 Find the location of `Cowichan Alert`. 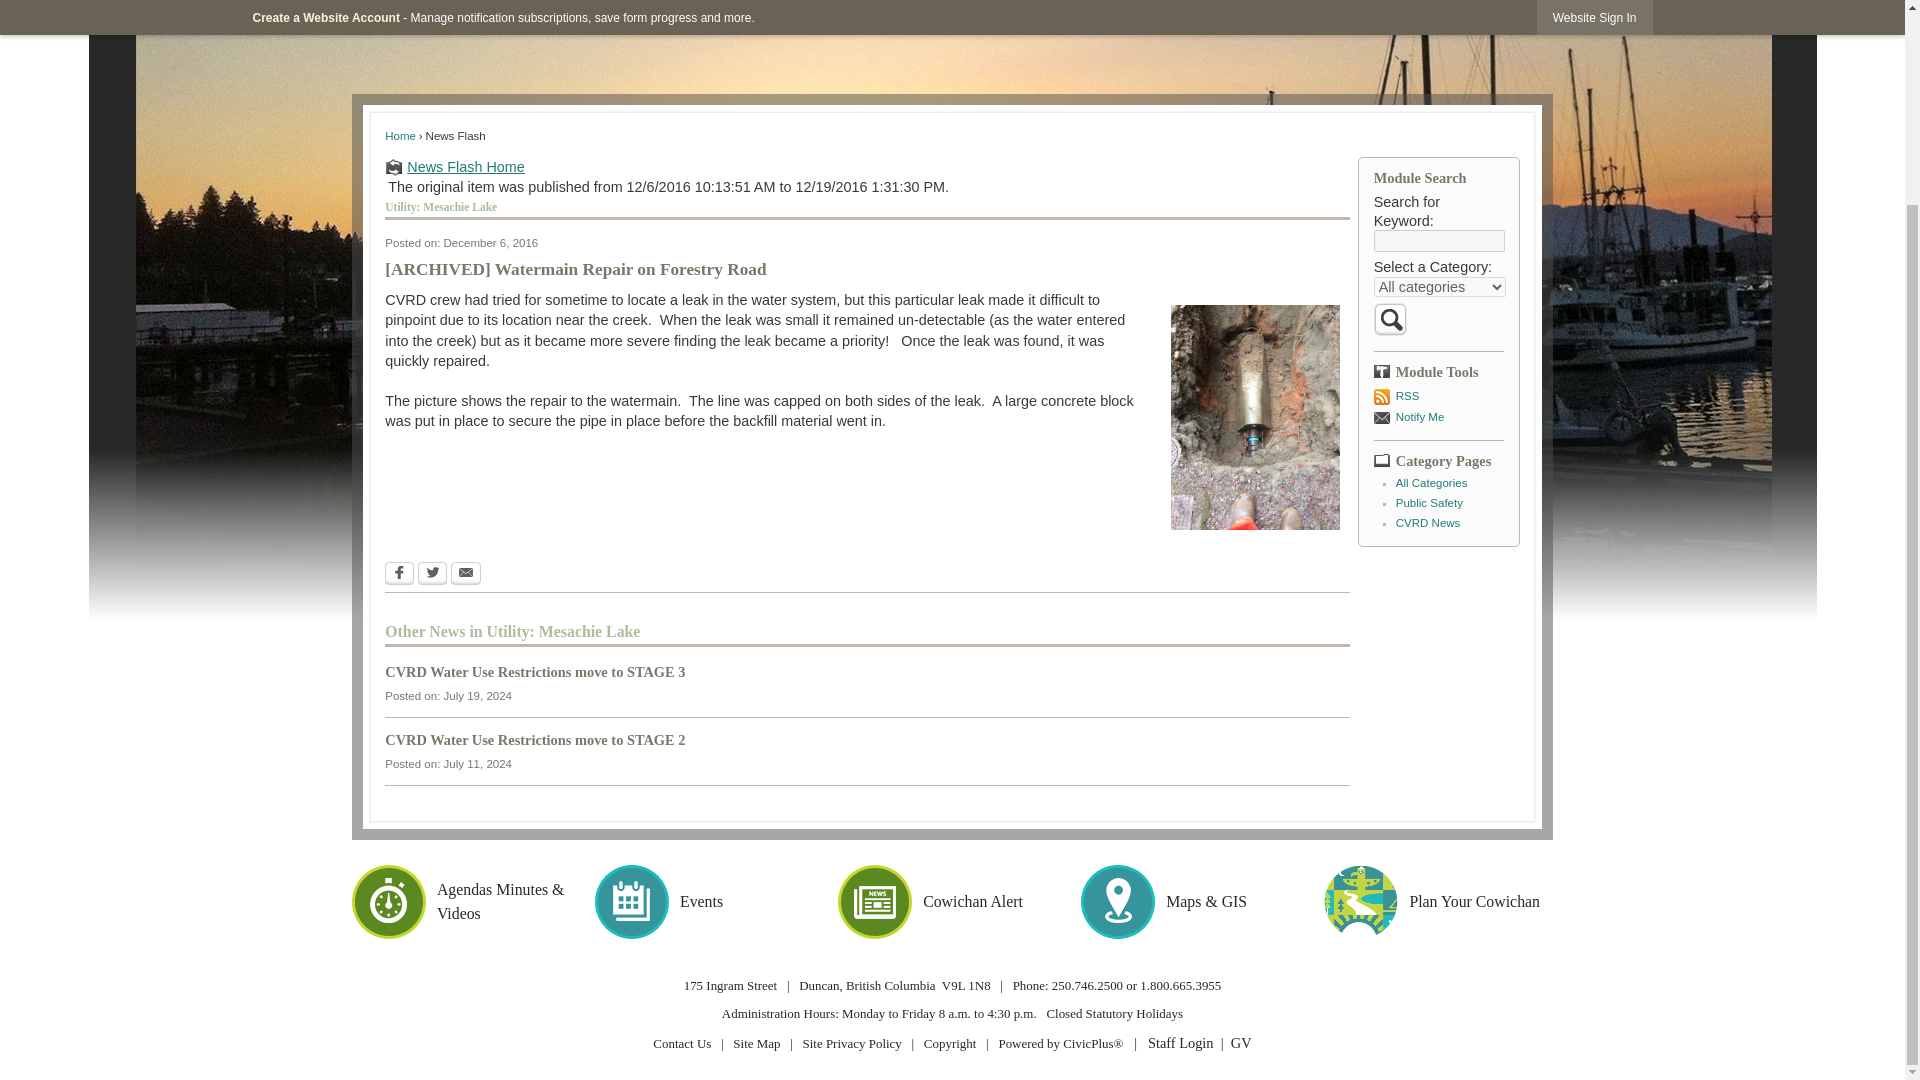

Cowichan Alert is located at coordinates (952, 902).